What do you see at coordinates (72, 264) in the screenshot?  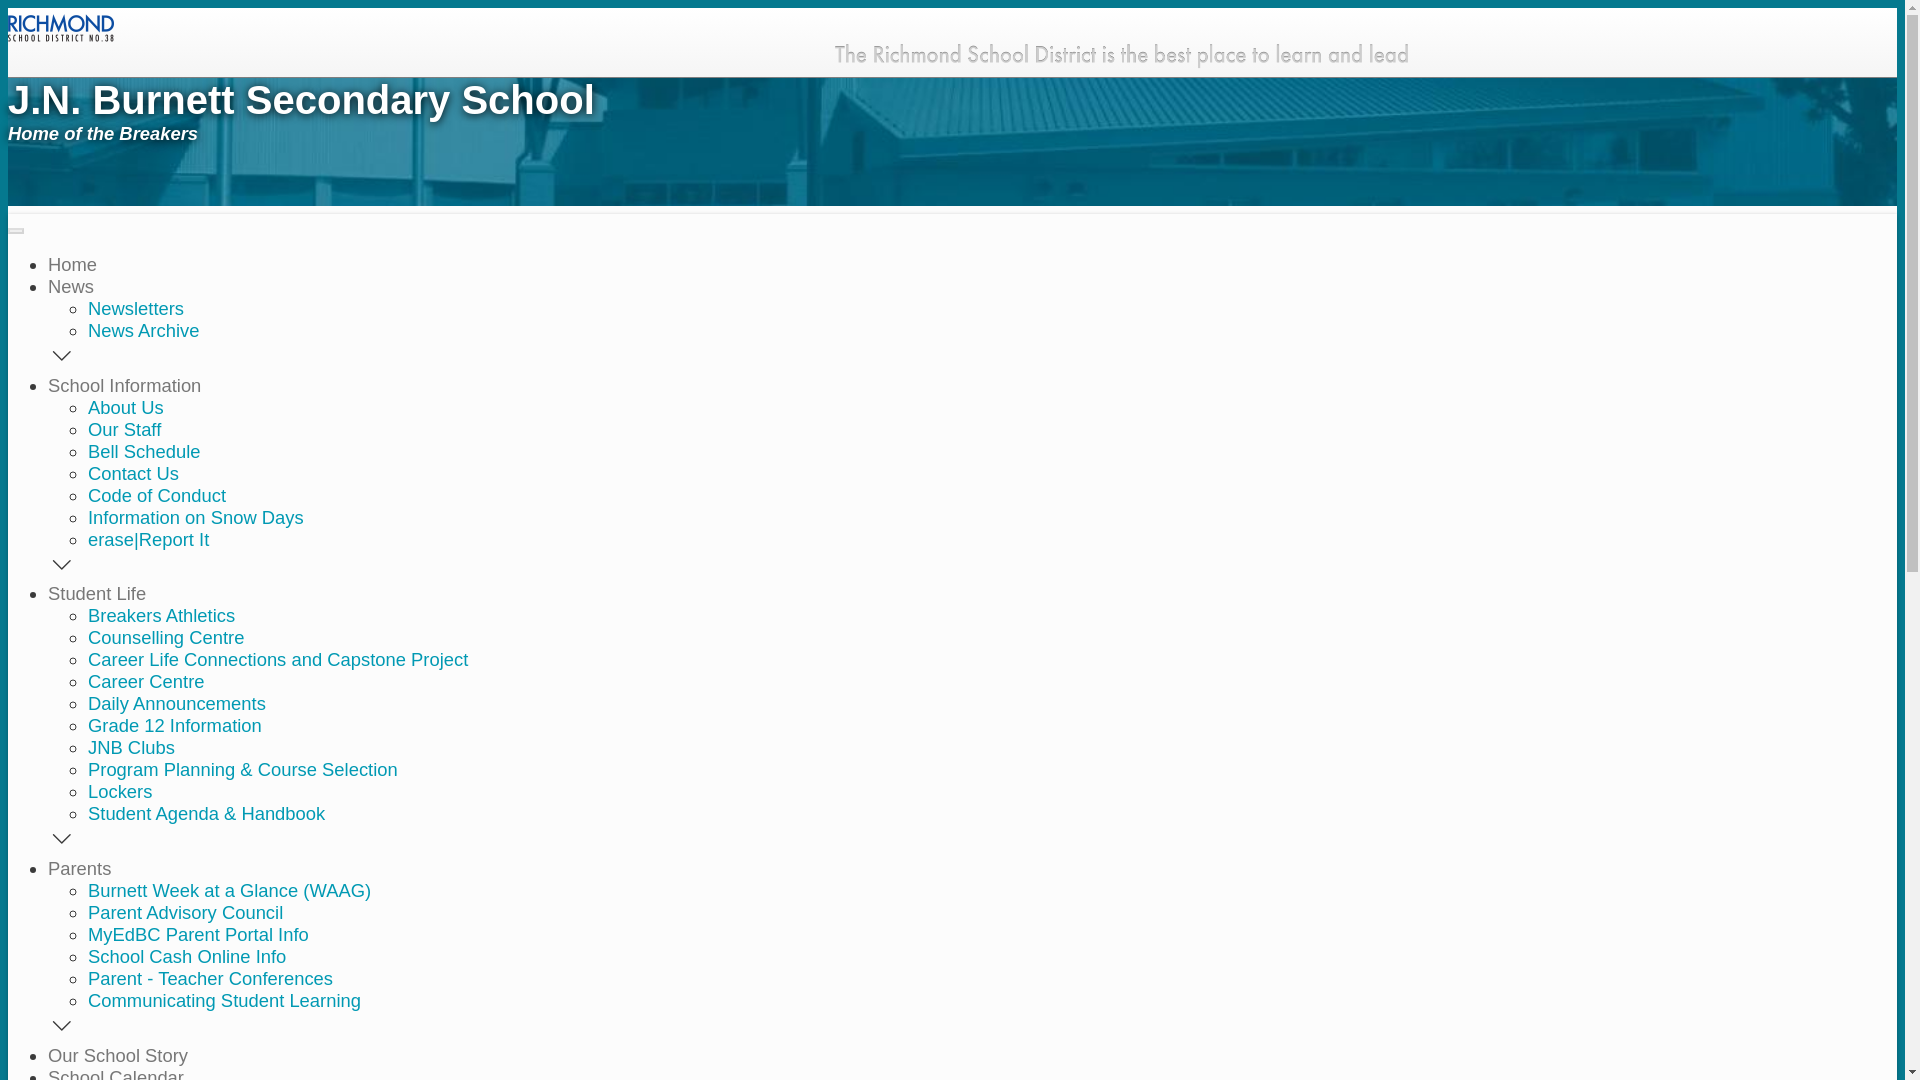 I see `Home` at bounding box center [72, 264].